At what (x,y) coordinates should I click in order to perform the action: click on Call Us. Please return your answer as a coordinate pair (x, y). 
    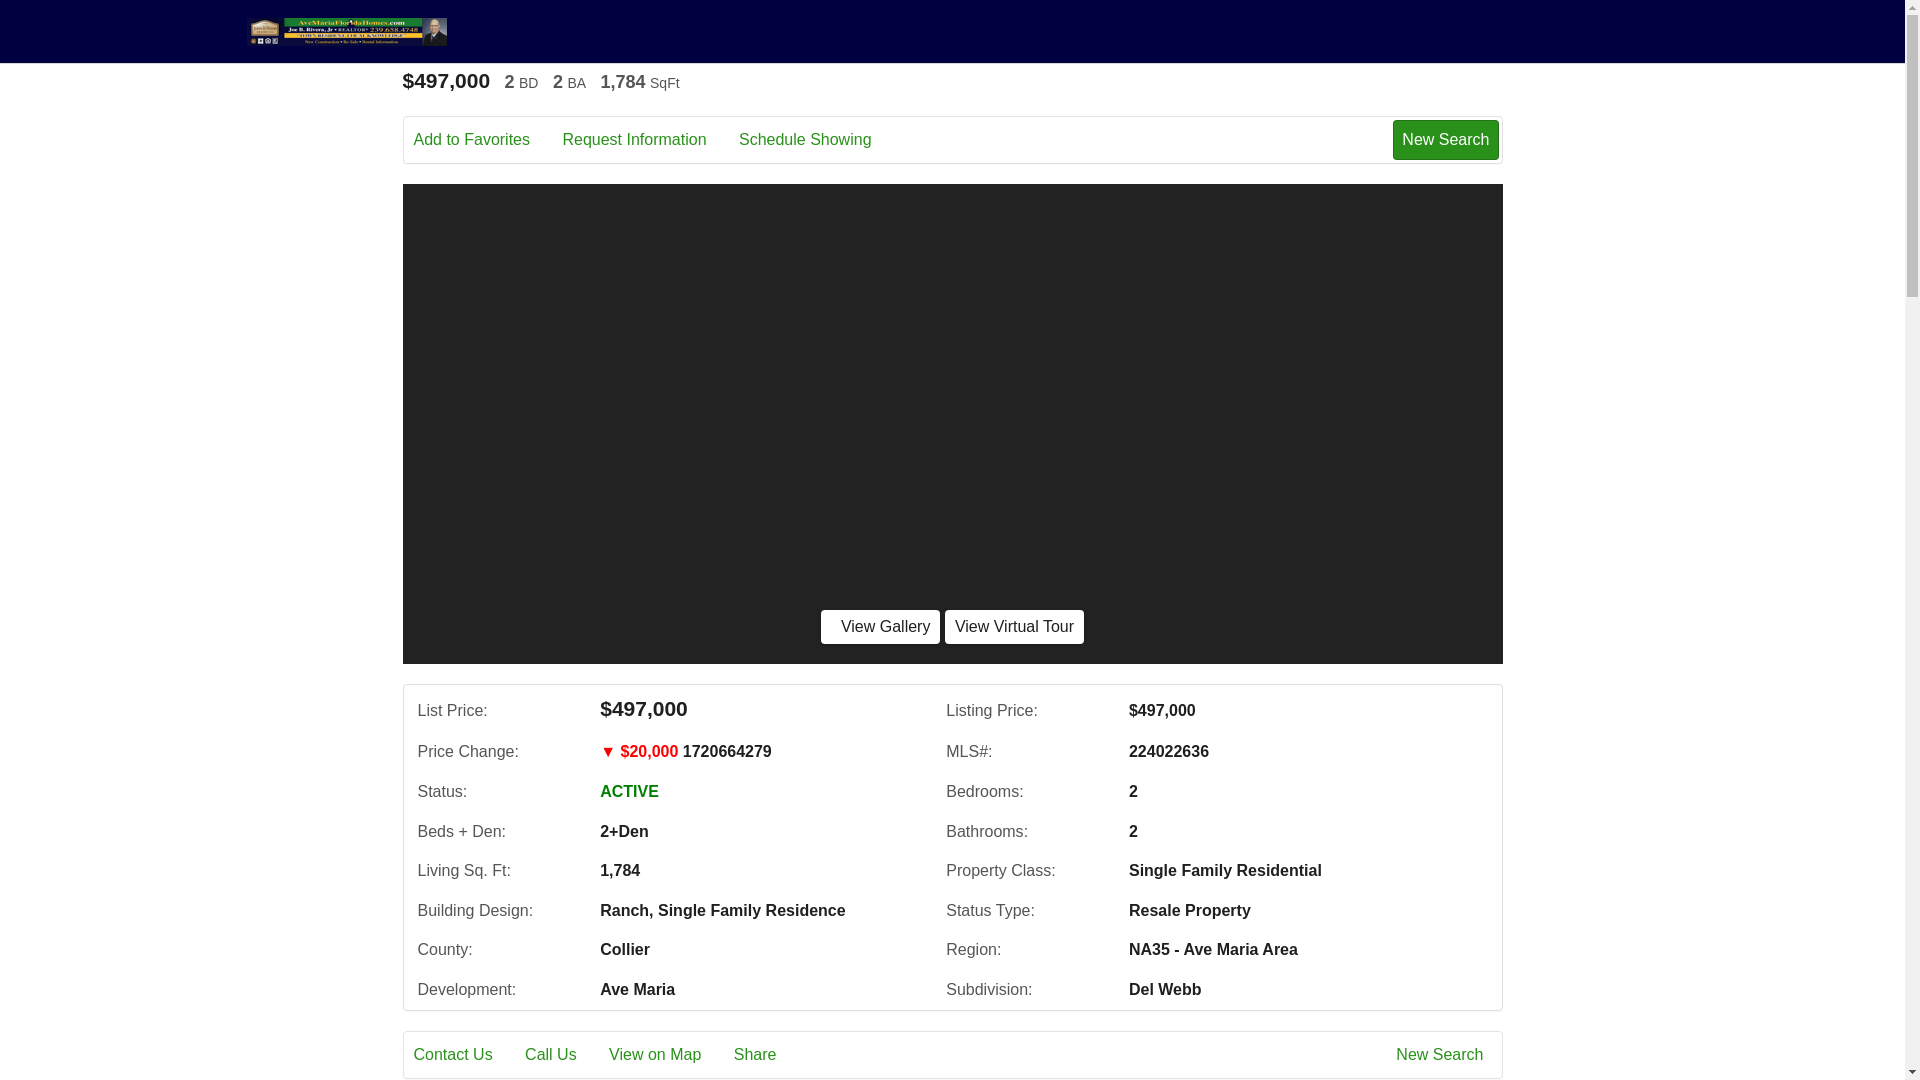
    Looking at the image, I should click on (564, 1055).